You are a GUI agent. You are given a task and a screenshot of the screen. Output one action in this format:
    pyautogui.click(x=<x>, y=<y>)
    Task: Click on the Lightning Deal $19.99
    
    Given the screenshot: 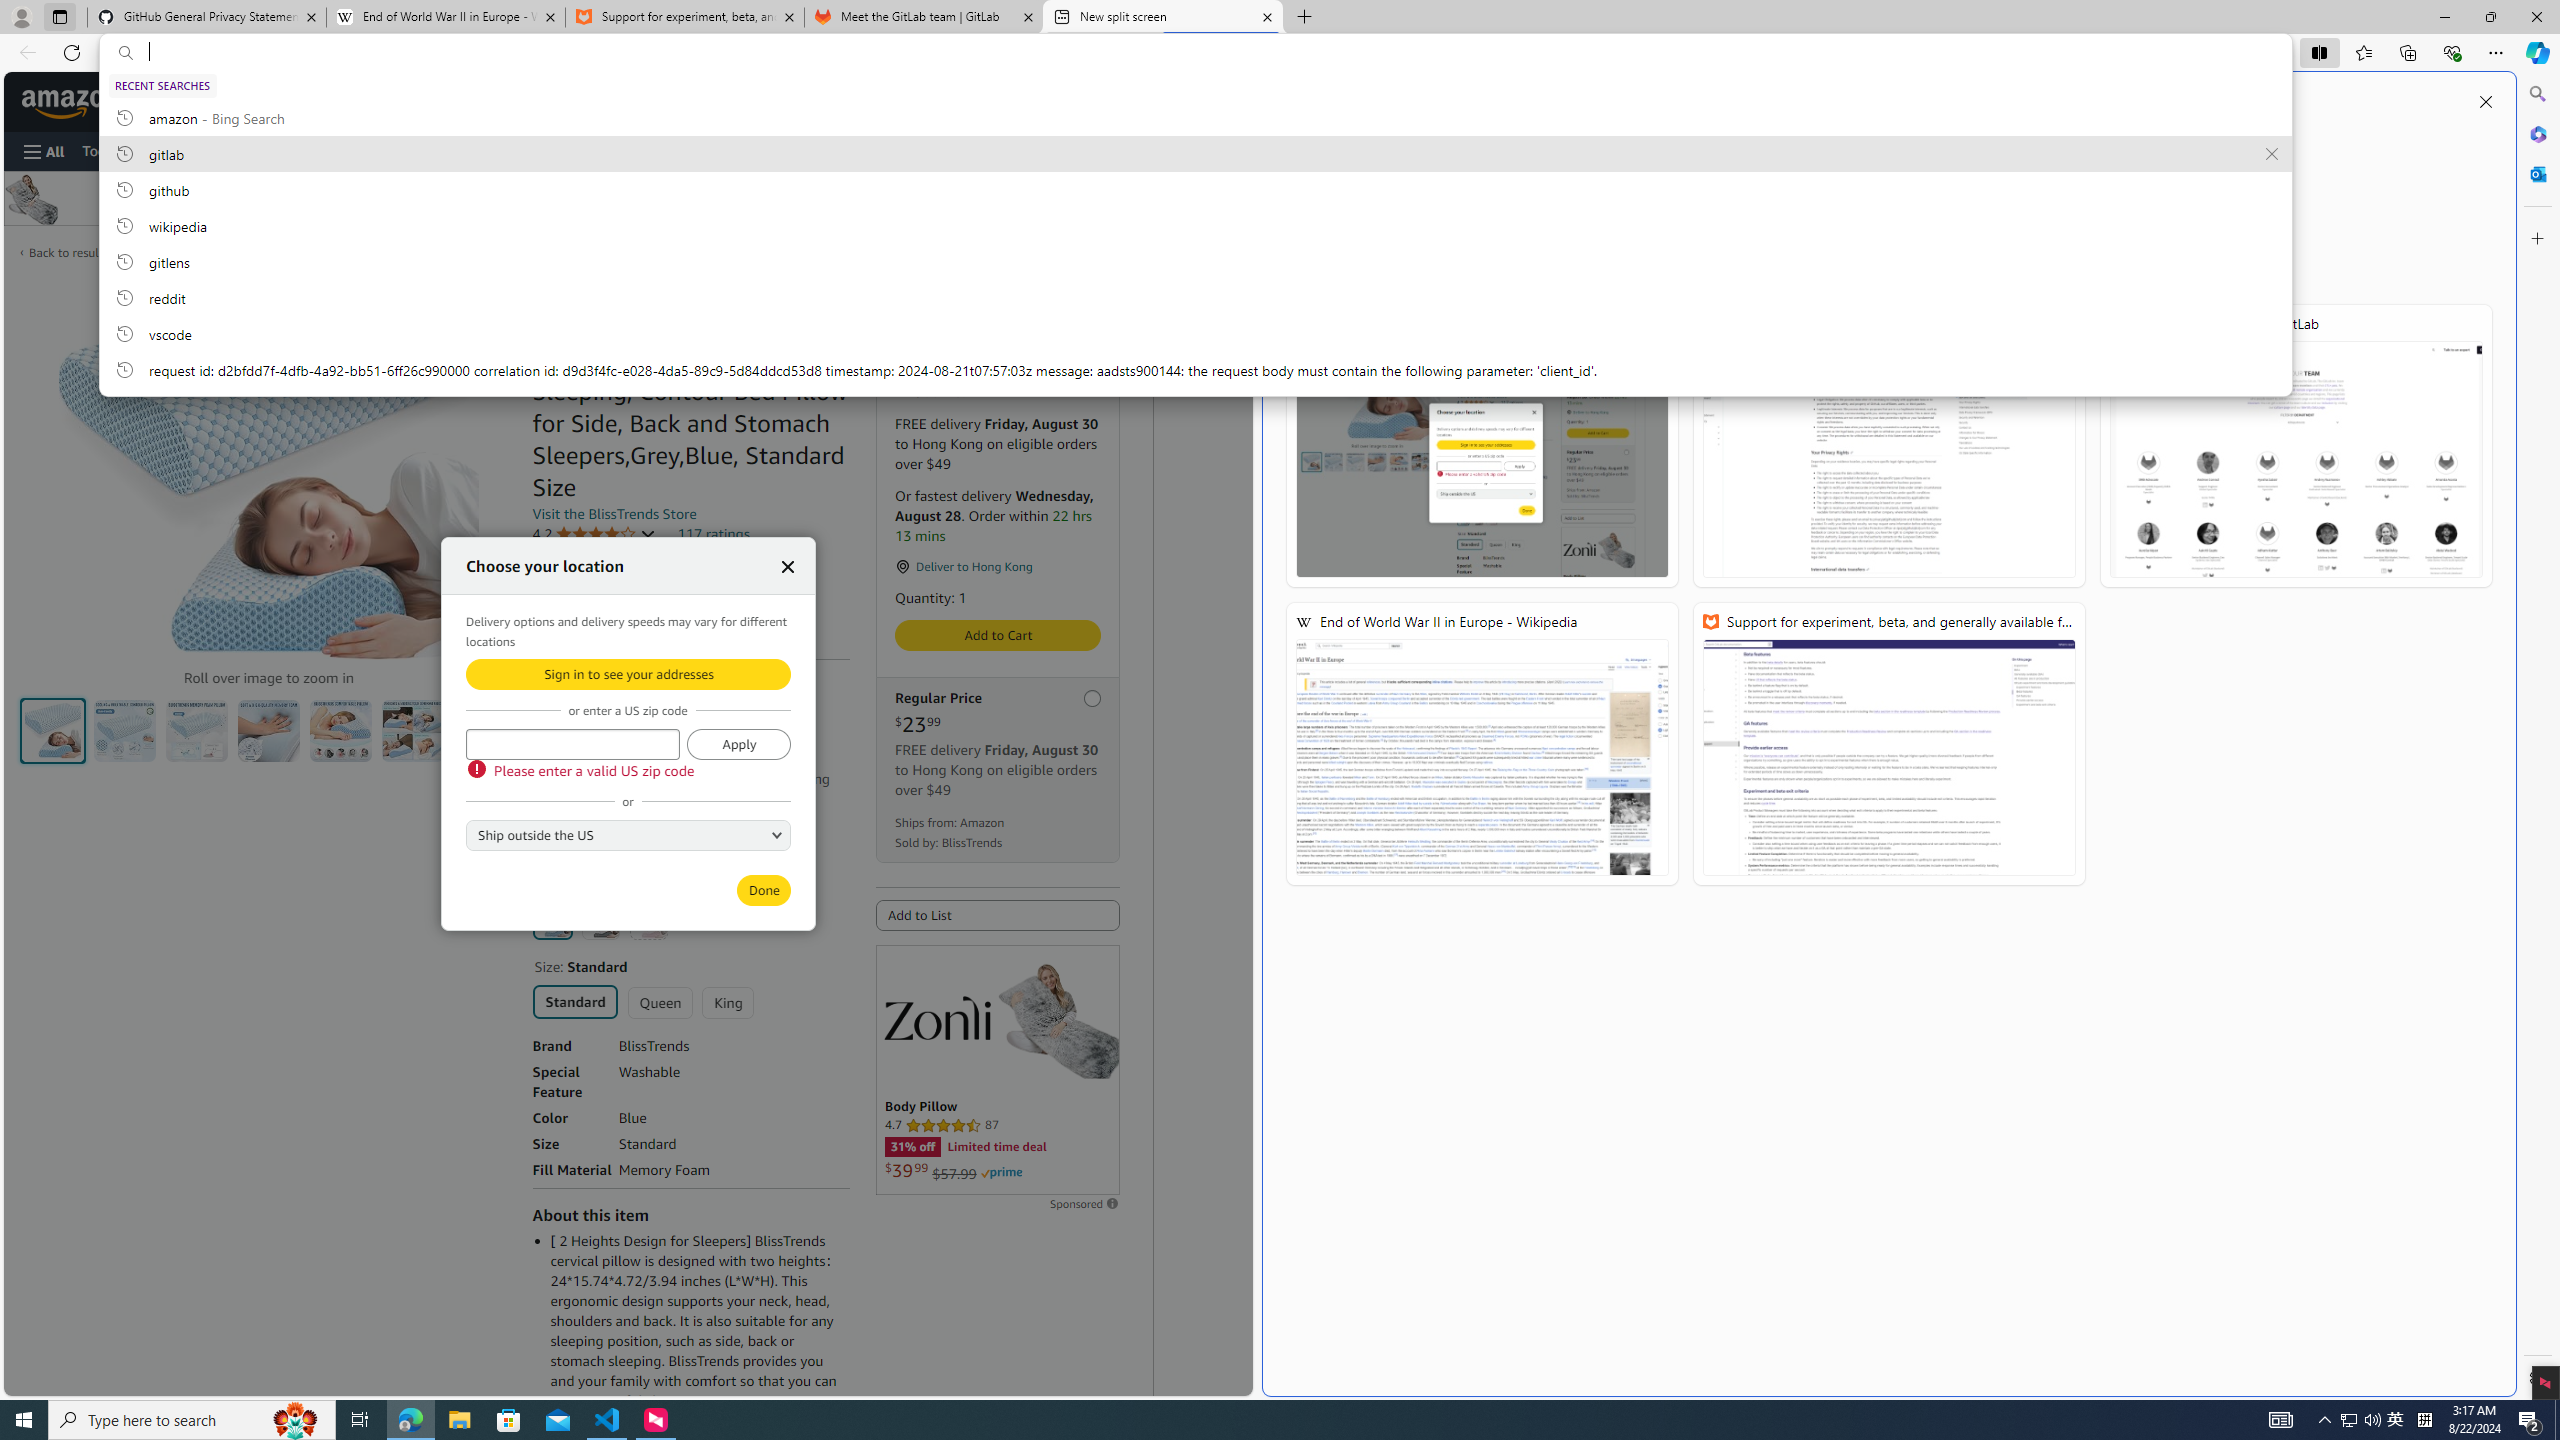 What is the action you would take?
    pyautogui.click(x=998, y=328)
    